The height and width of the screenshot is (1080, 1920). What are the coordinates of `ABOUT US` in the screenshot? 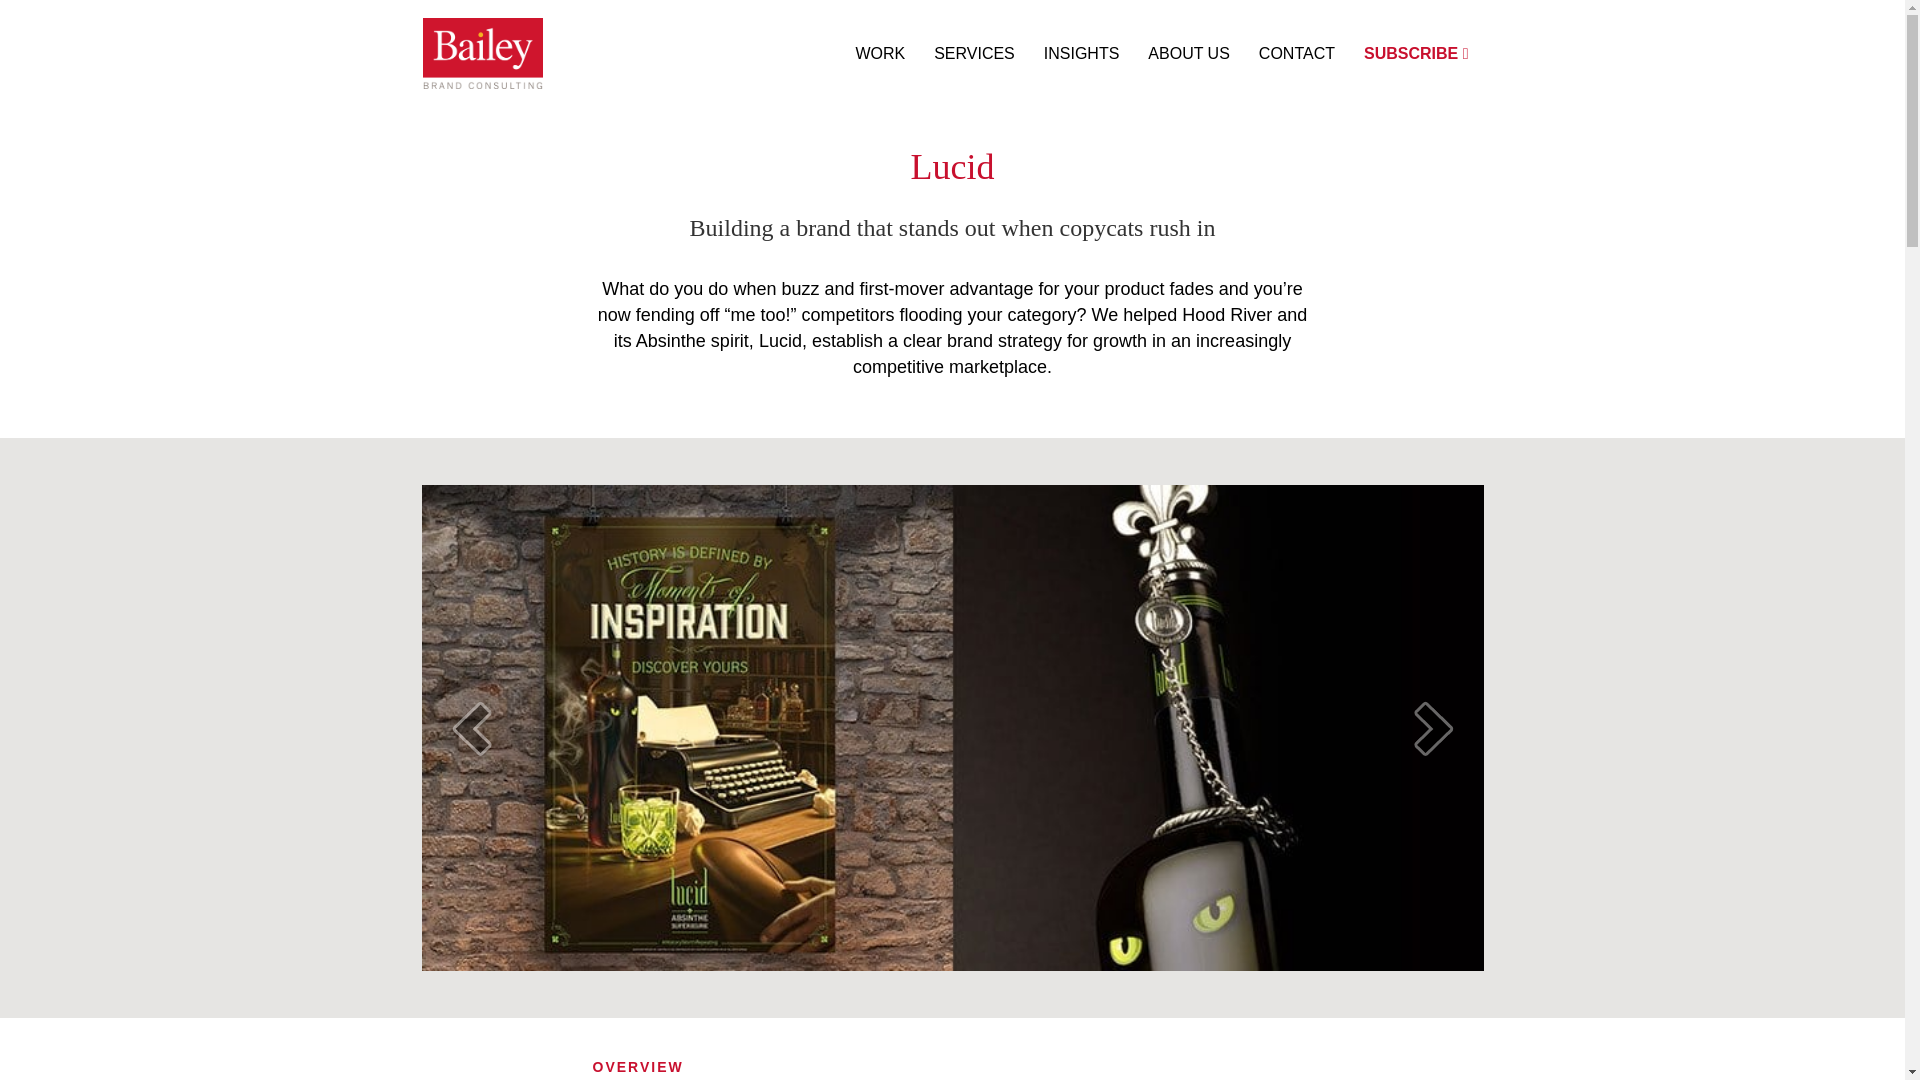 It's located at (1189, 54).